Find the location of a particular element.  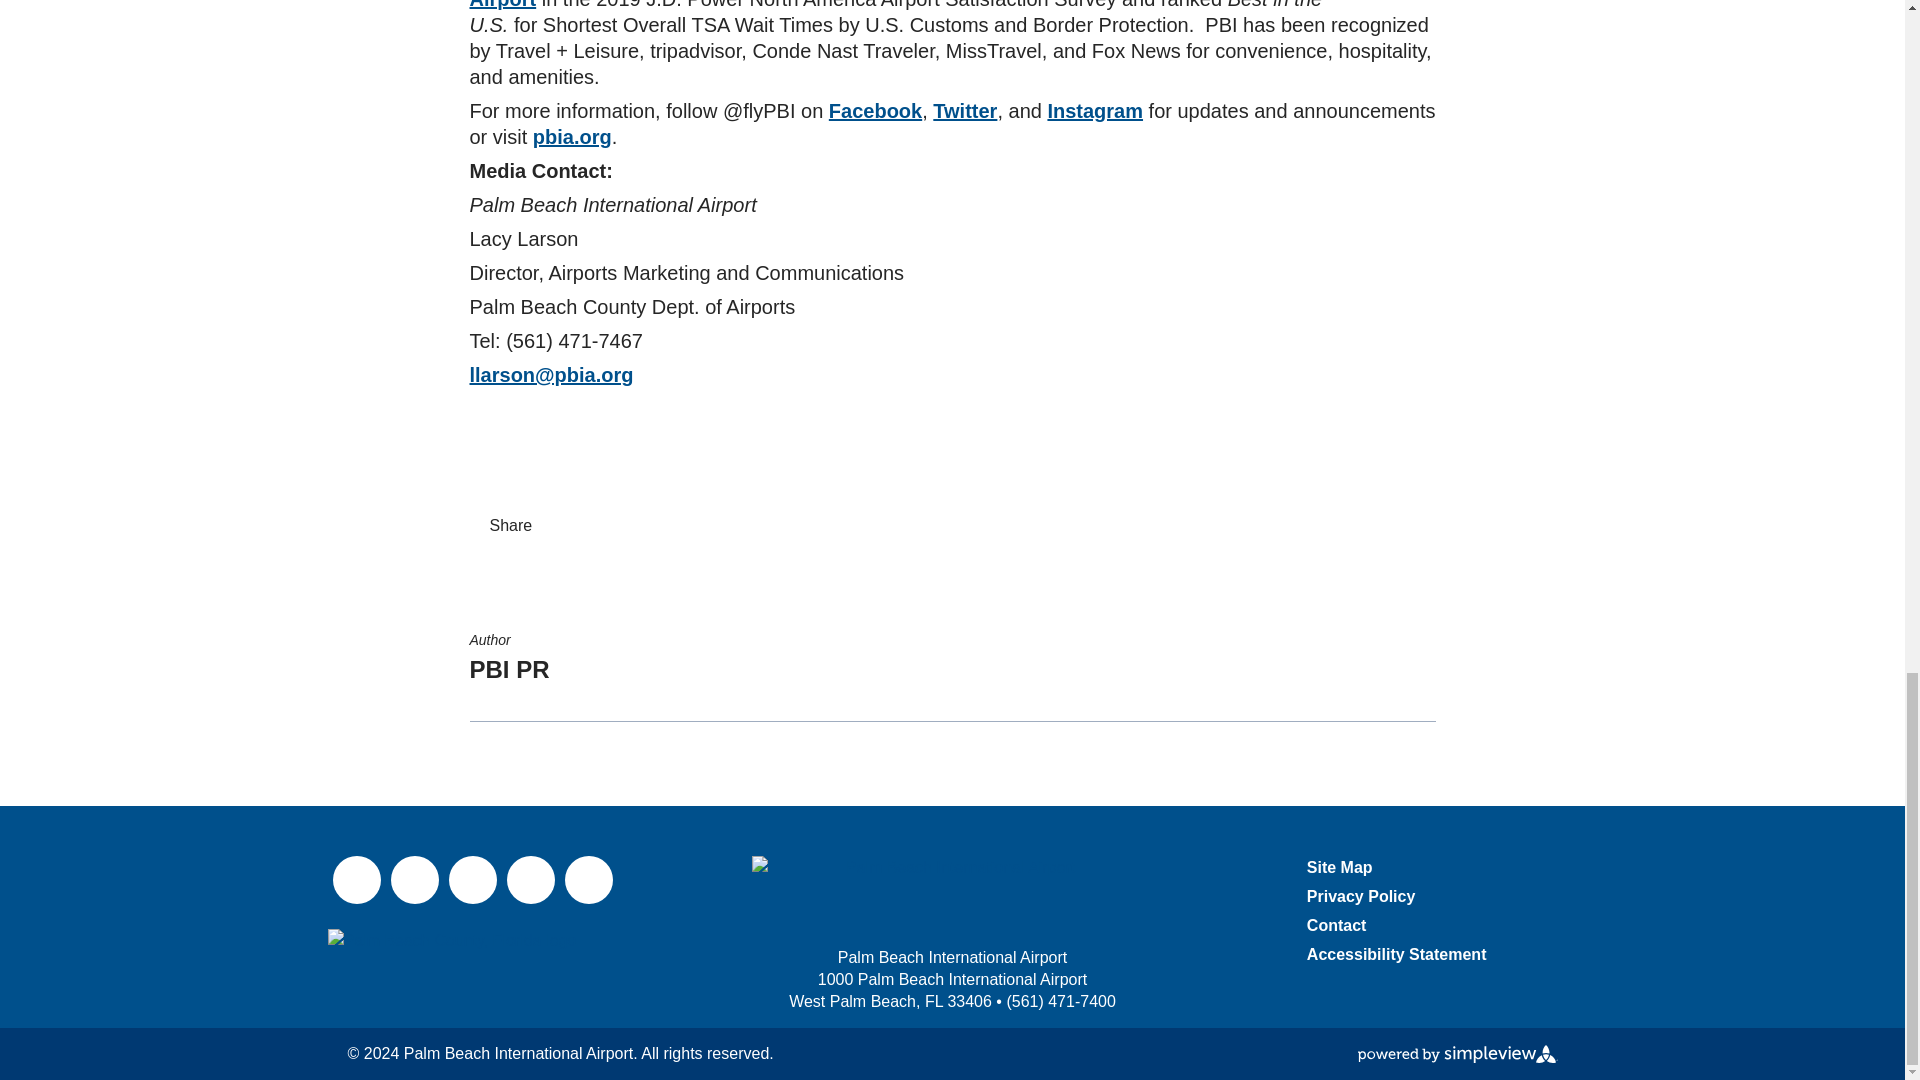

Site Map is located at coordinates (1340, 866).